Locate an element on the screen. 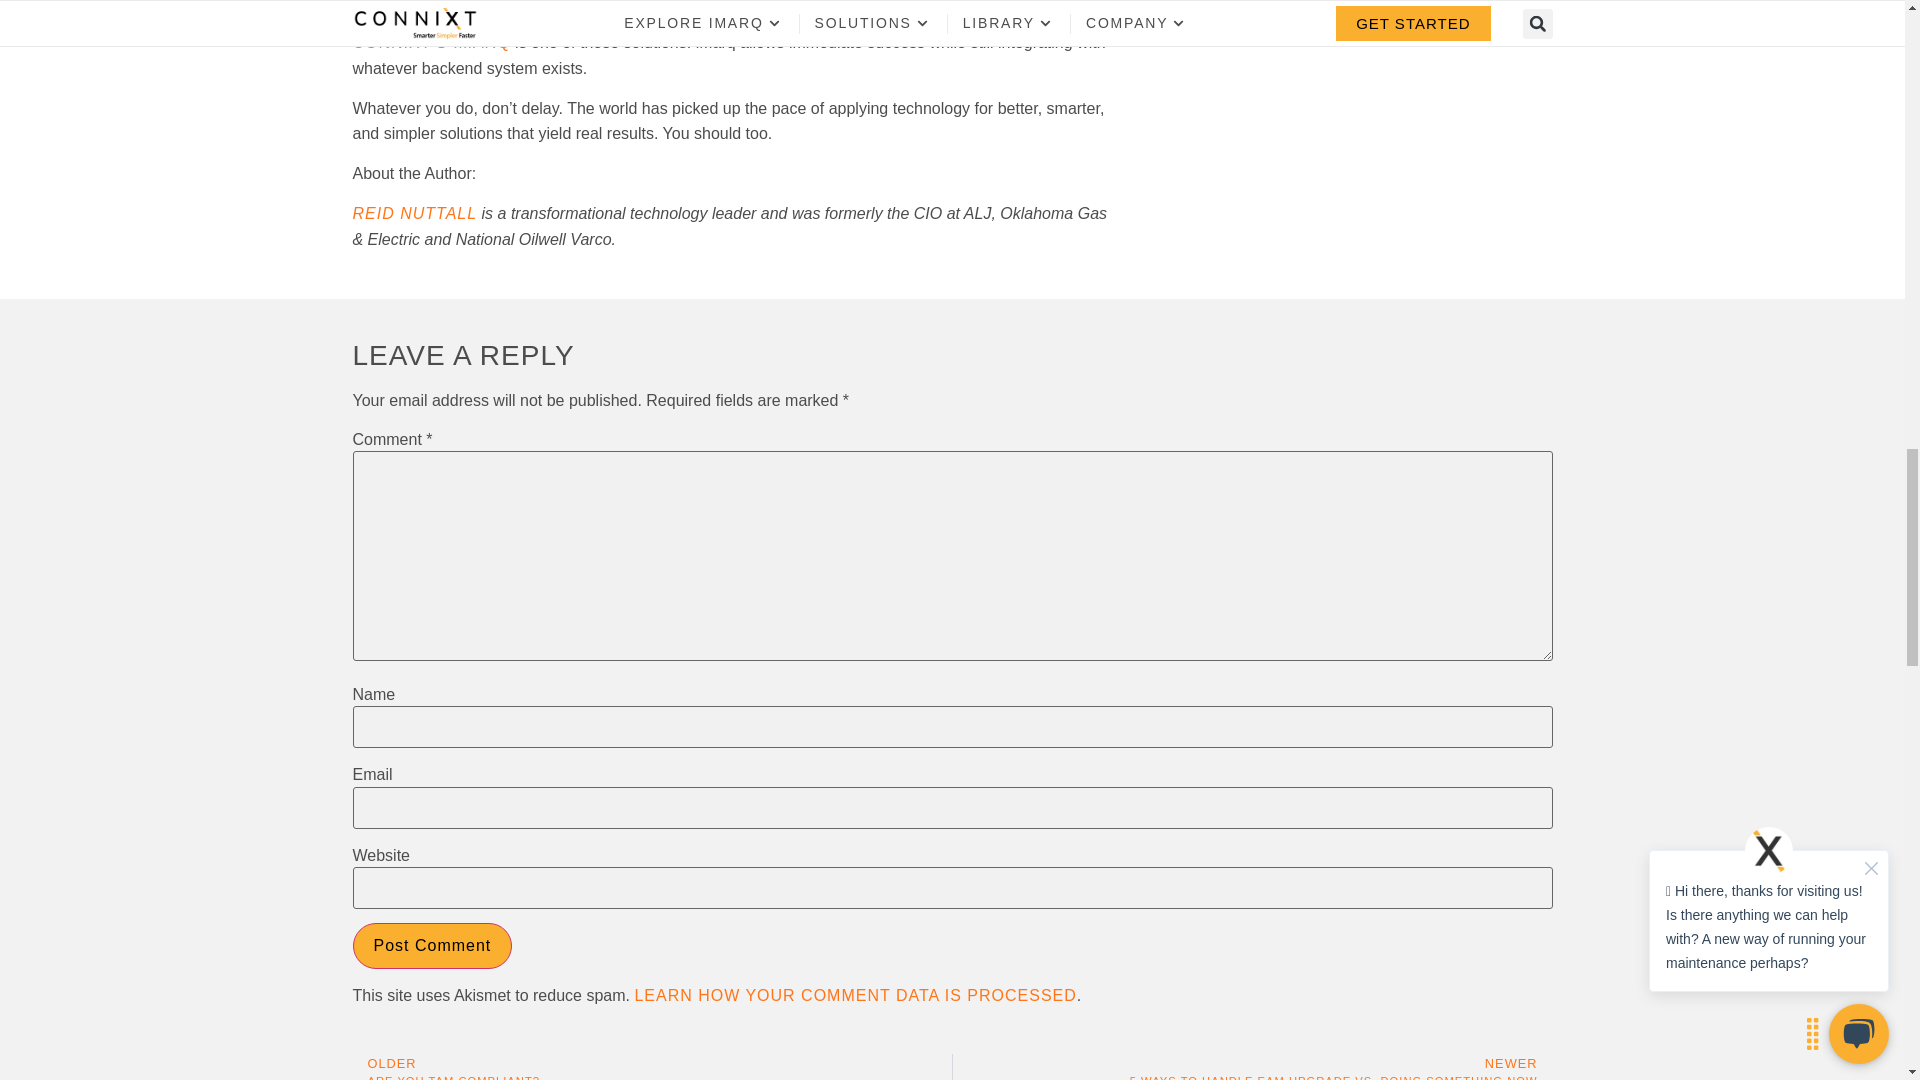 The image size is (1920, 1080). Post Comment is located at coordinates (432, 946).